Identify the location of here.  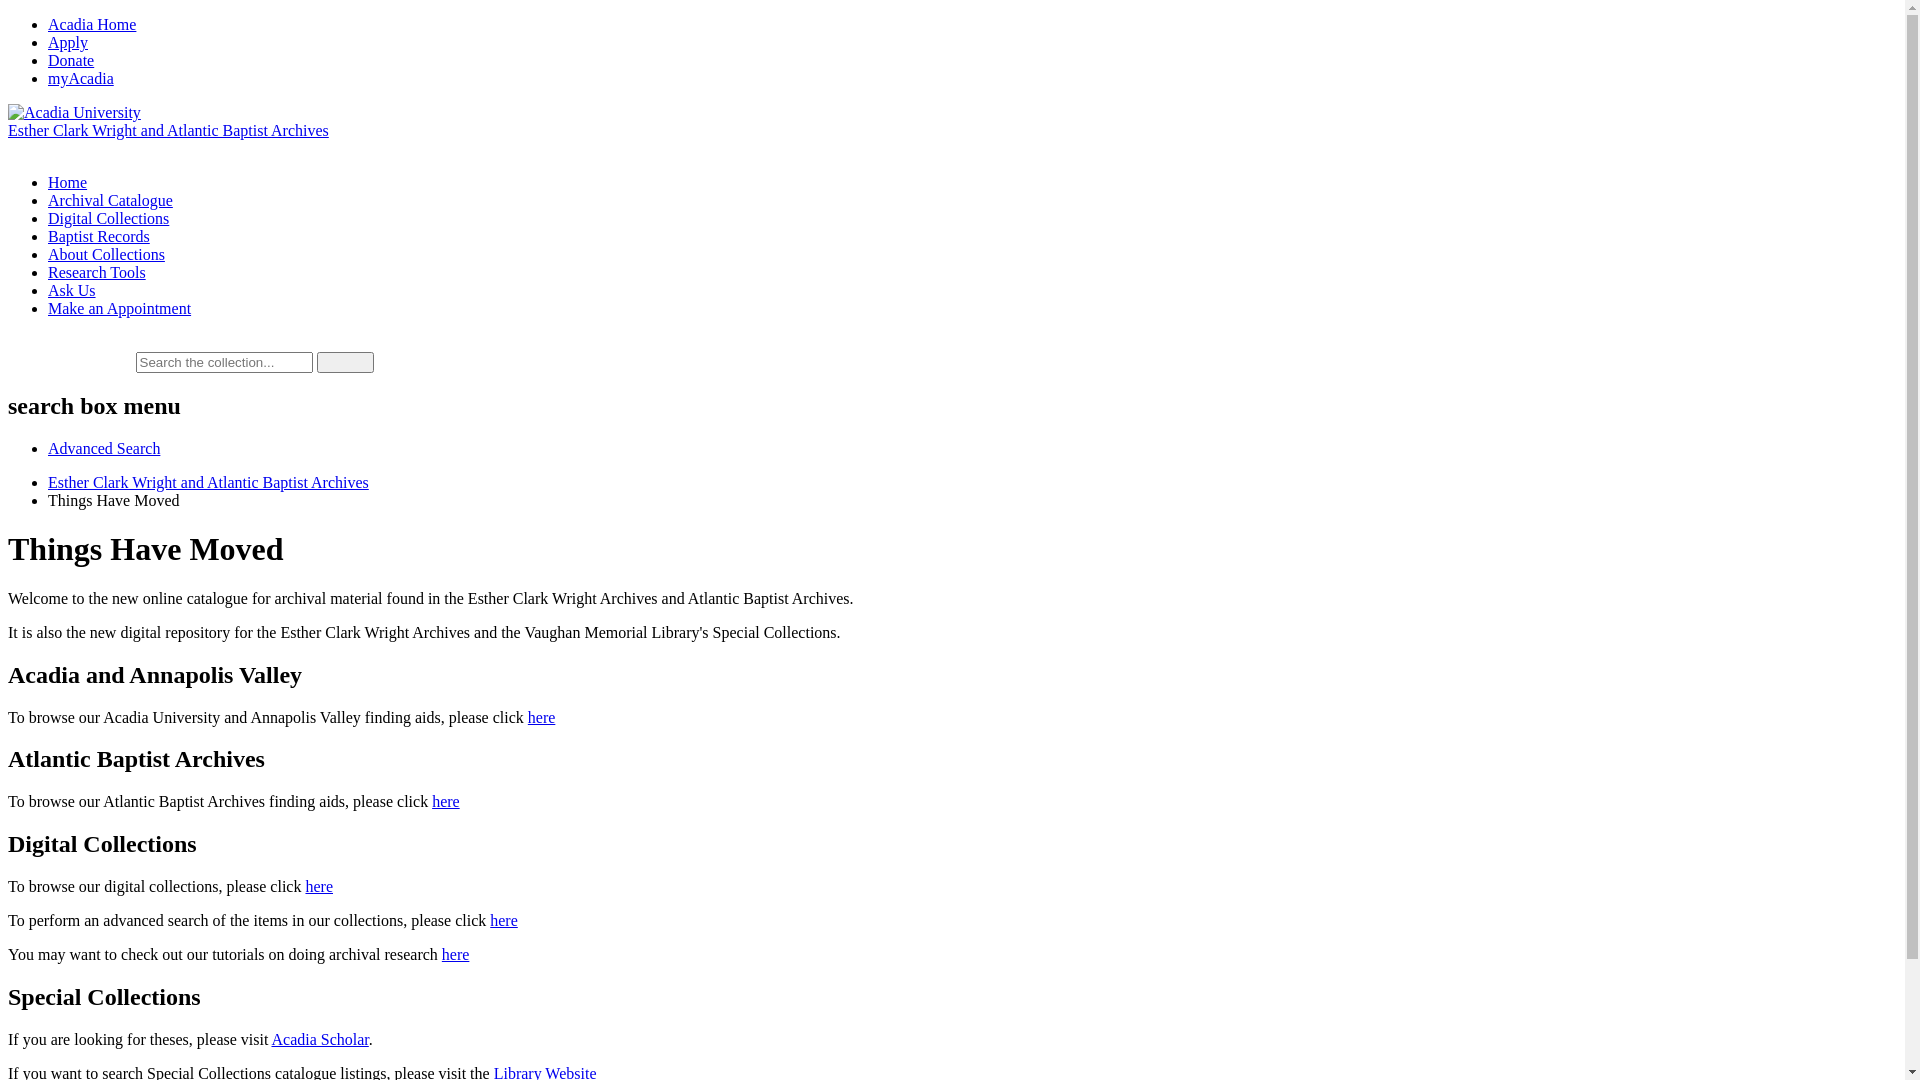
(446, 802).